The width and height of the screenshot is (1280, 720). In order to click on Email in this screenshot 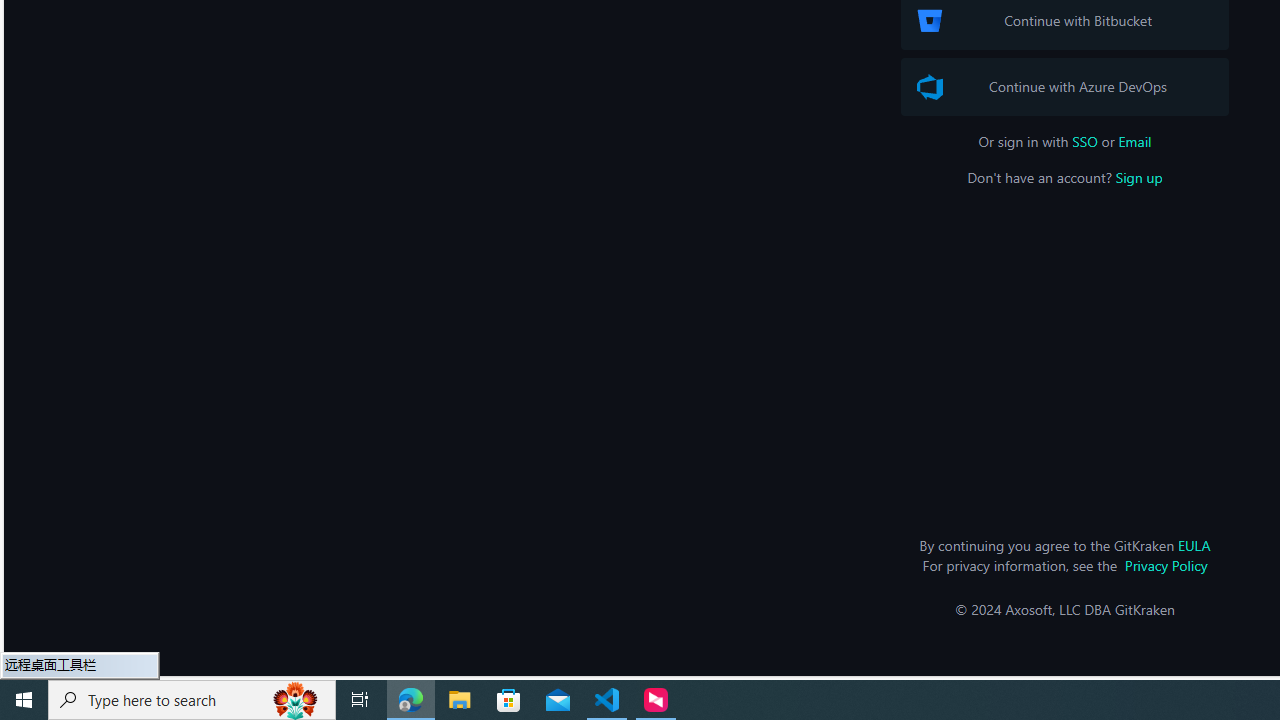, I will do `click(1134, 141)`.